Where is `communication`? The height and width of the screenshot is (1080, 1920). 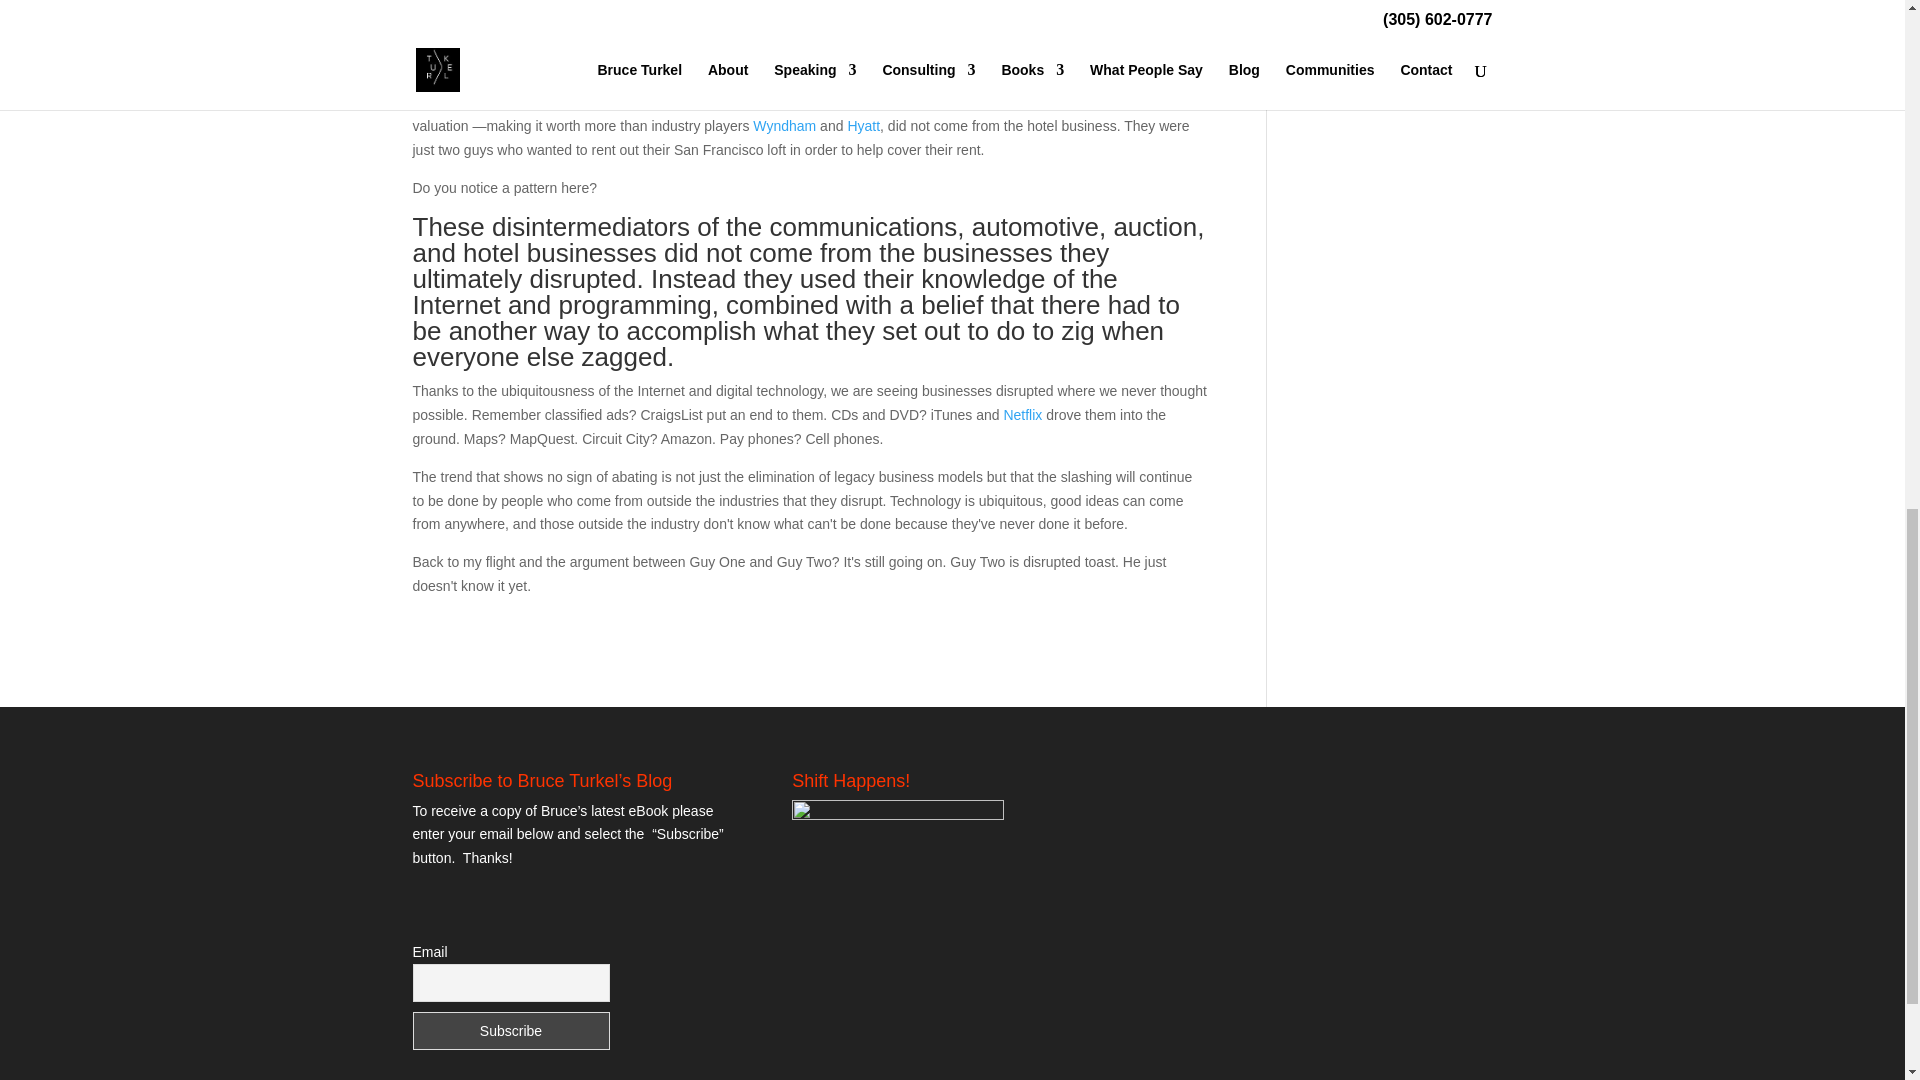 communication is located at coordinates (557, 16).